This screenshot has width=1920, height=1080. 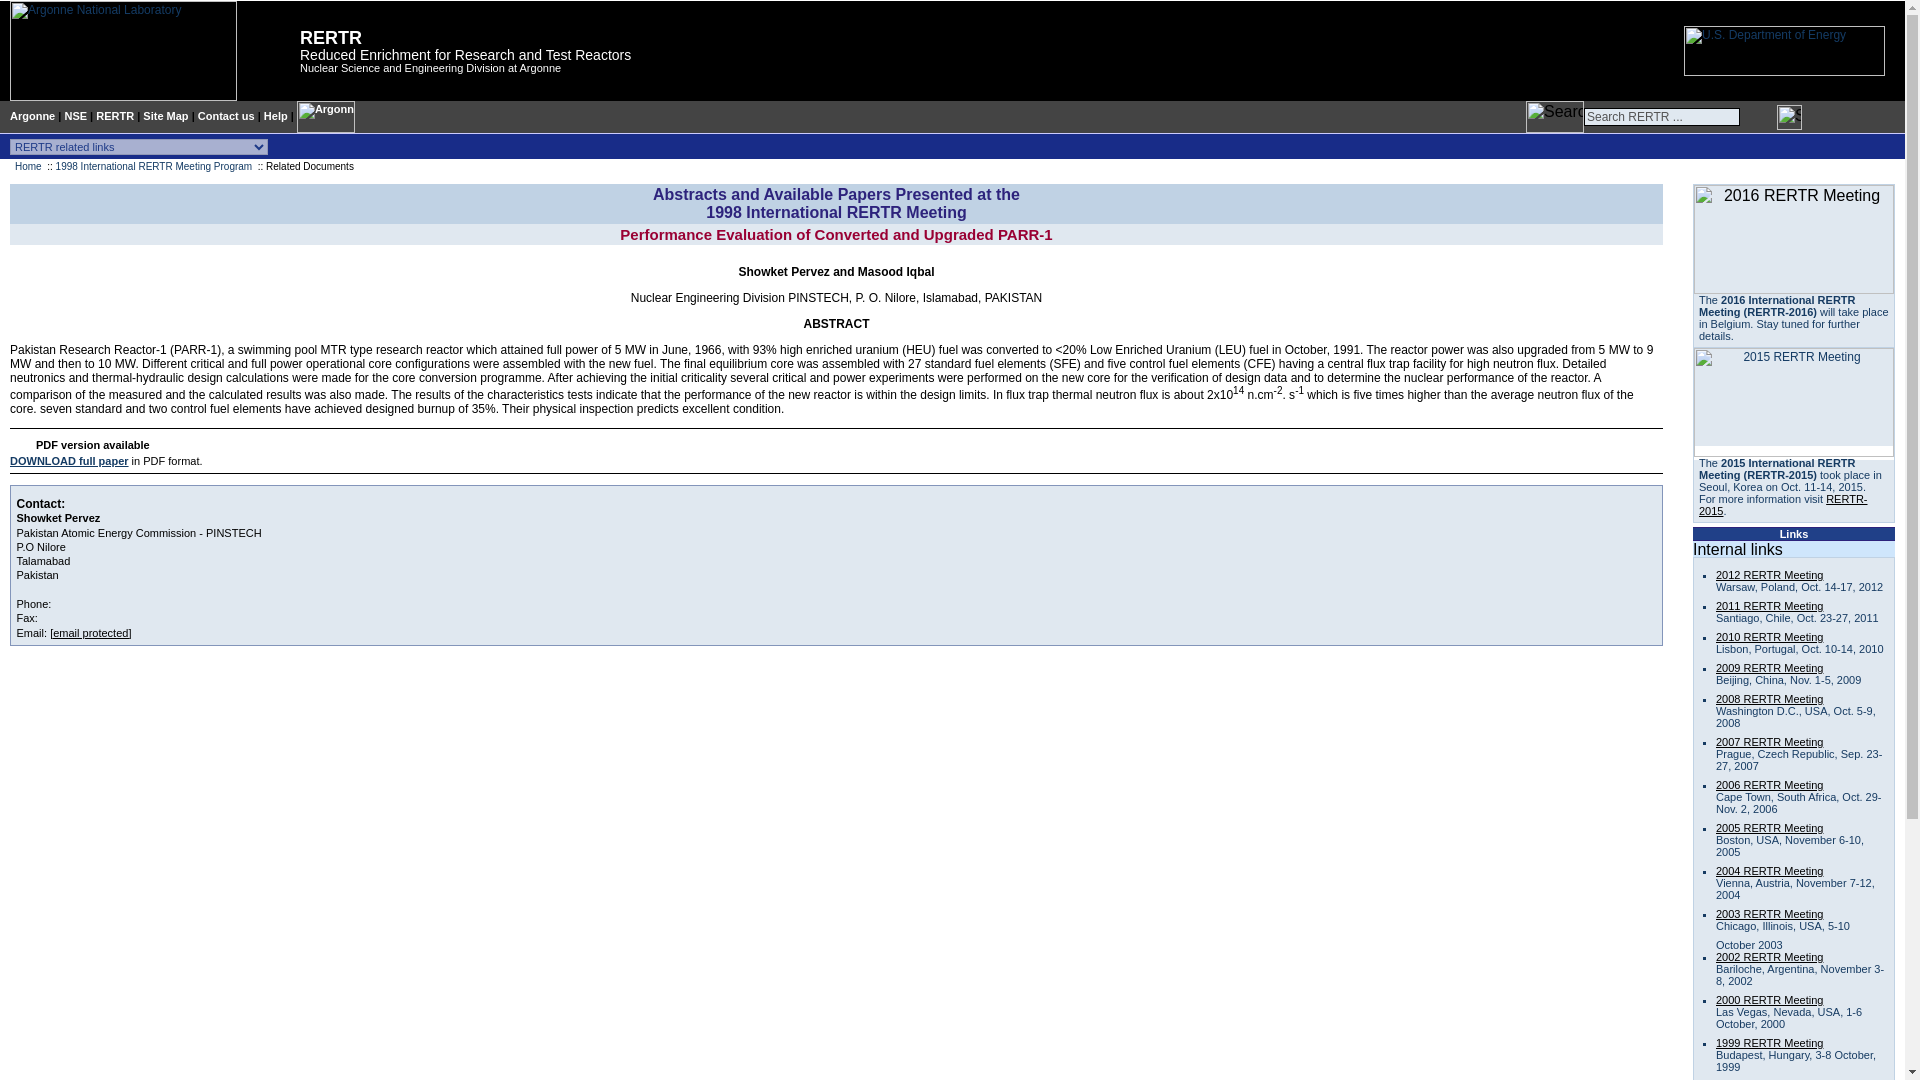 I want to click on Argonne website, so click(x=118, y=96).